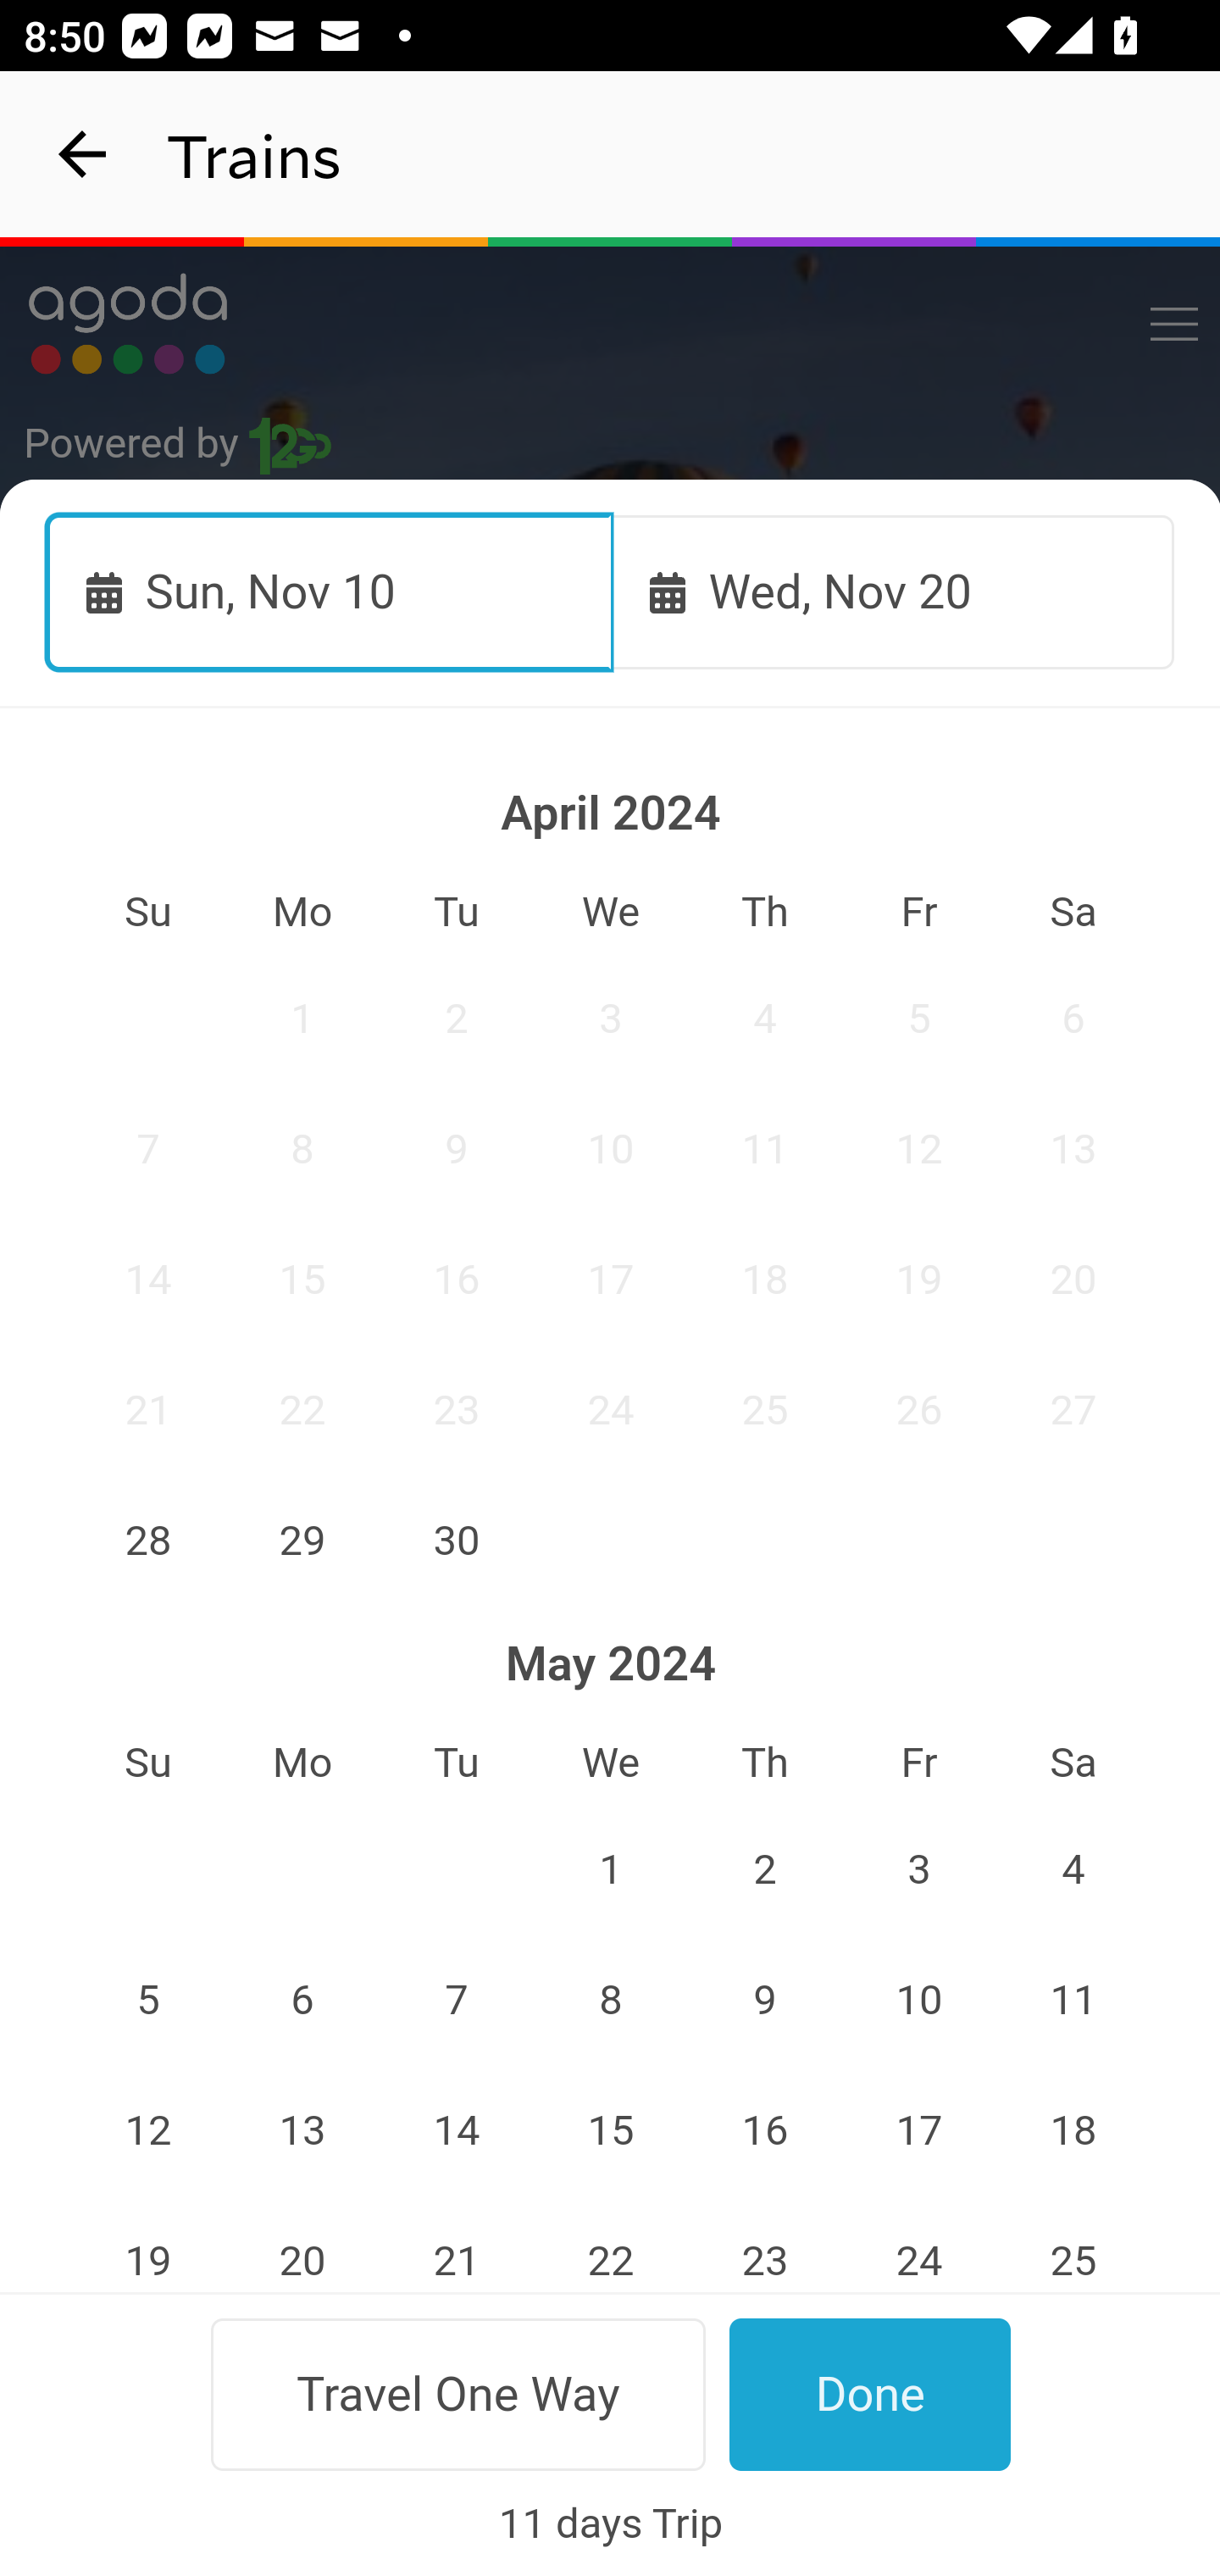  I want to click on 24, so click(612, 1410).